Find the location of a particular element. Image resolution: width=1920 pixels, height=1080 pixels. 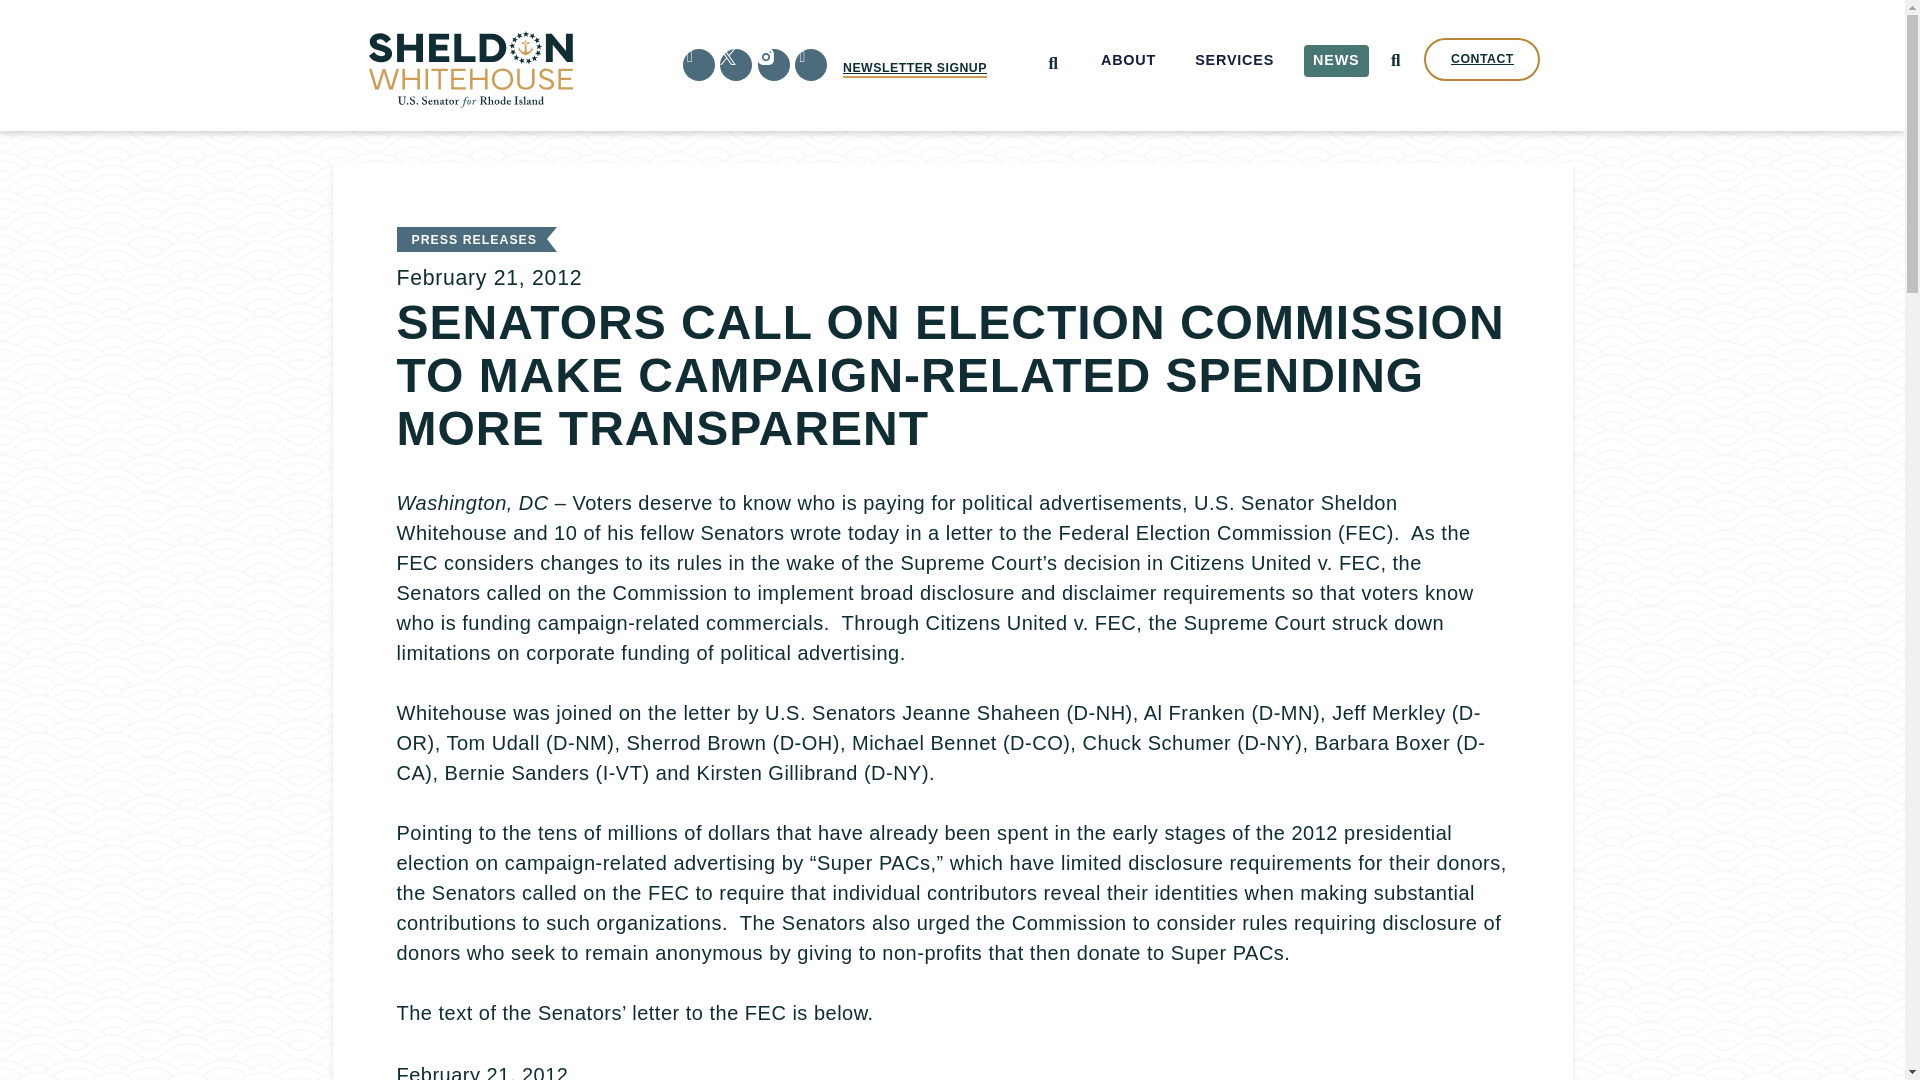

NEWS is located at coordinates (1336, 60).